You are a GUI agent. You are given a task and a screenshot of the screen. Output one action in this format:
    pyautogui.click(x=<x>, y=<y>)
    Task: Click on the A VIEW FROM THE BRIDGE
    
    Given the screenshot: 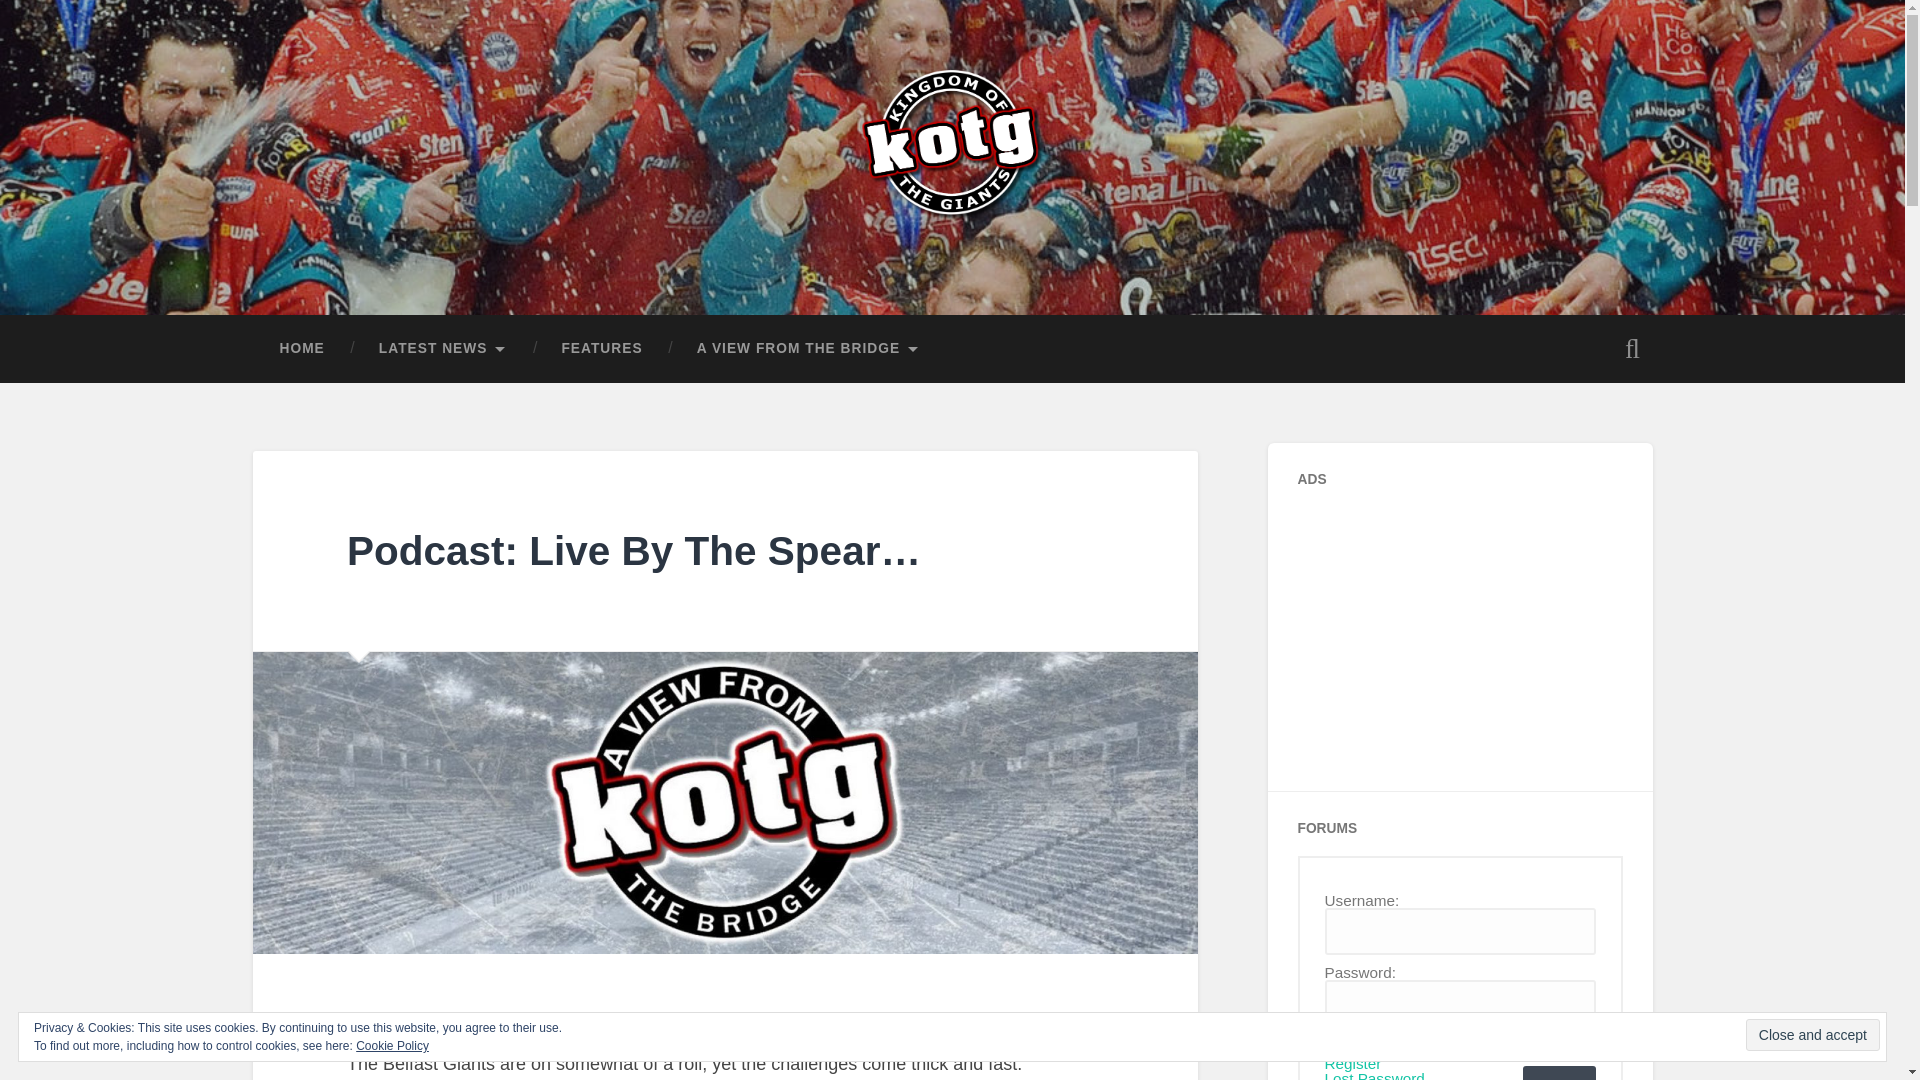 What is the action you would take?
    pyautogui.click(x=809, y=349)
    